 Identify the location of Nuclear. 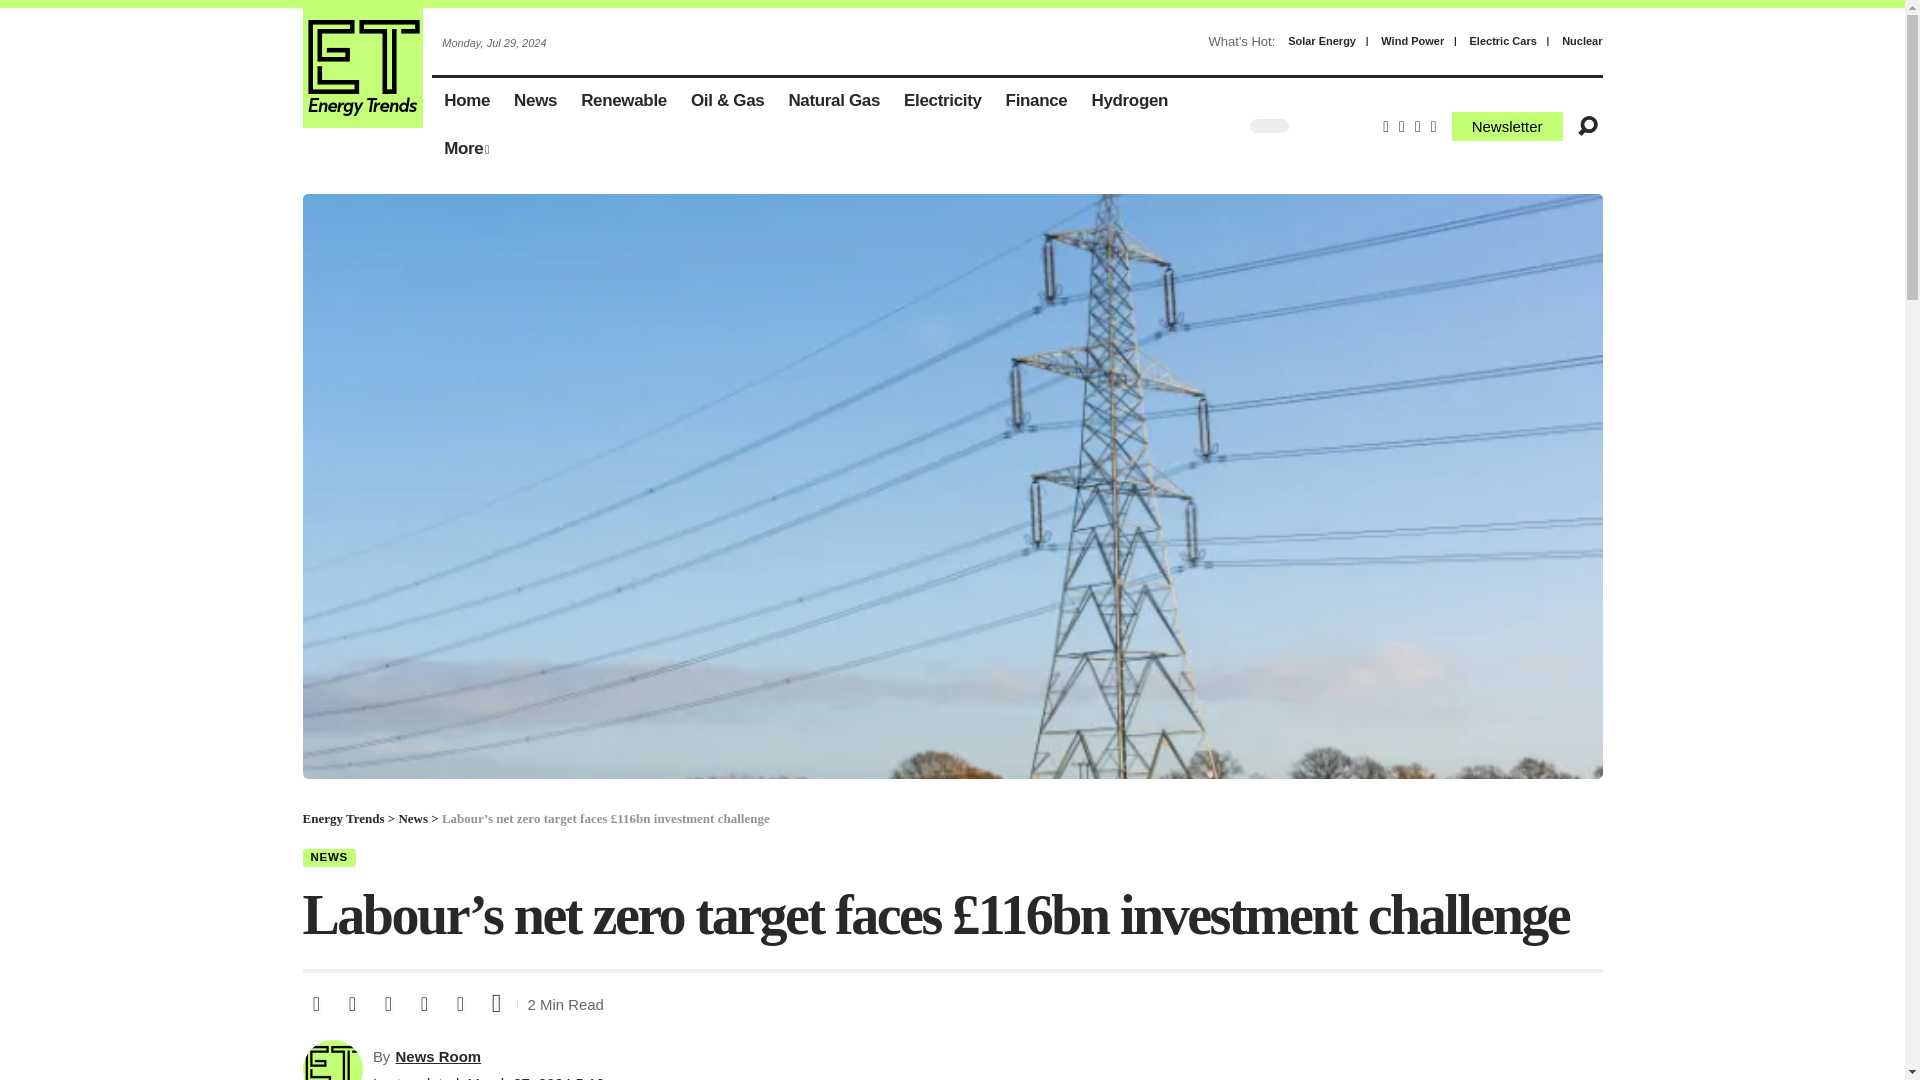
(1582, 41).